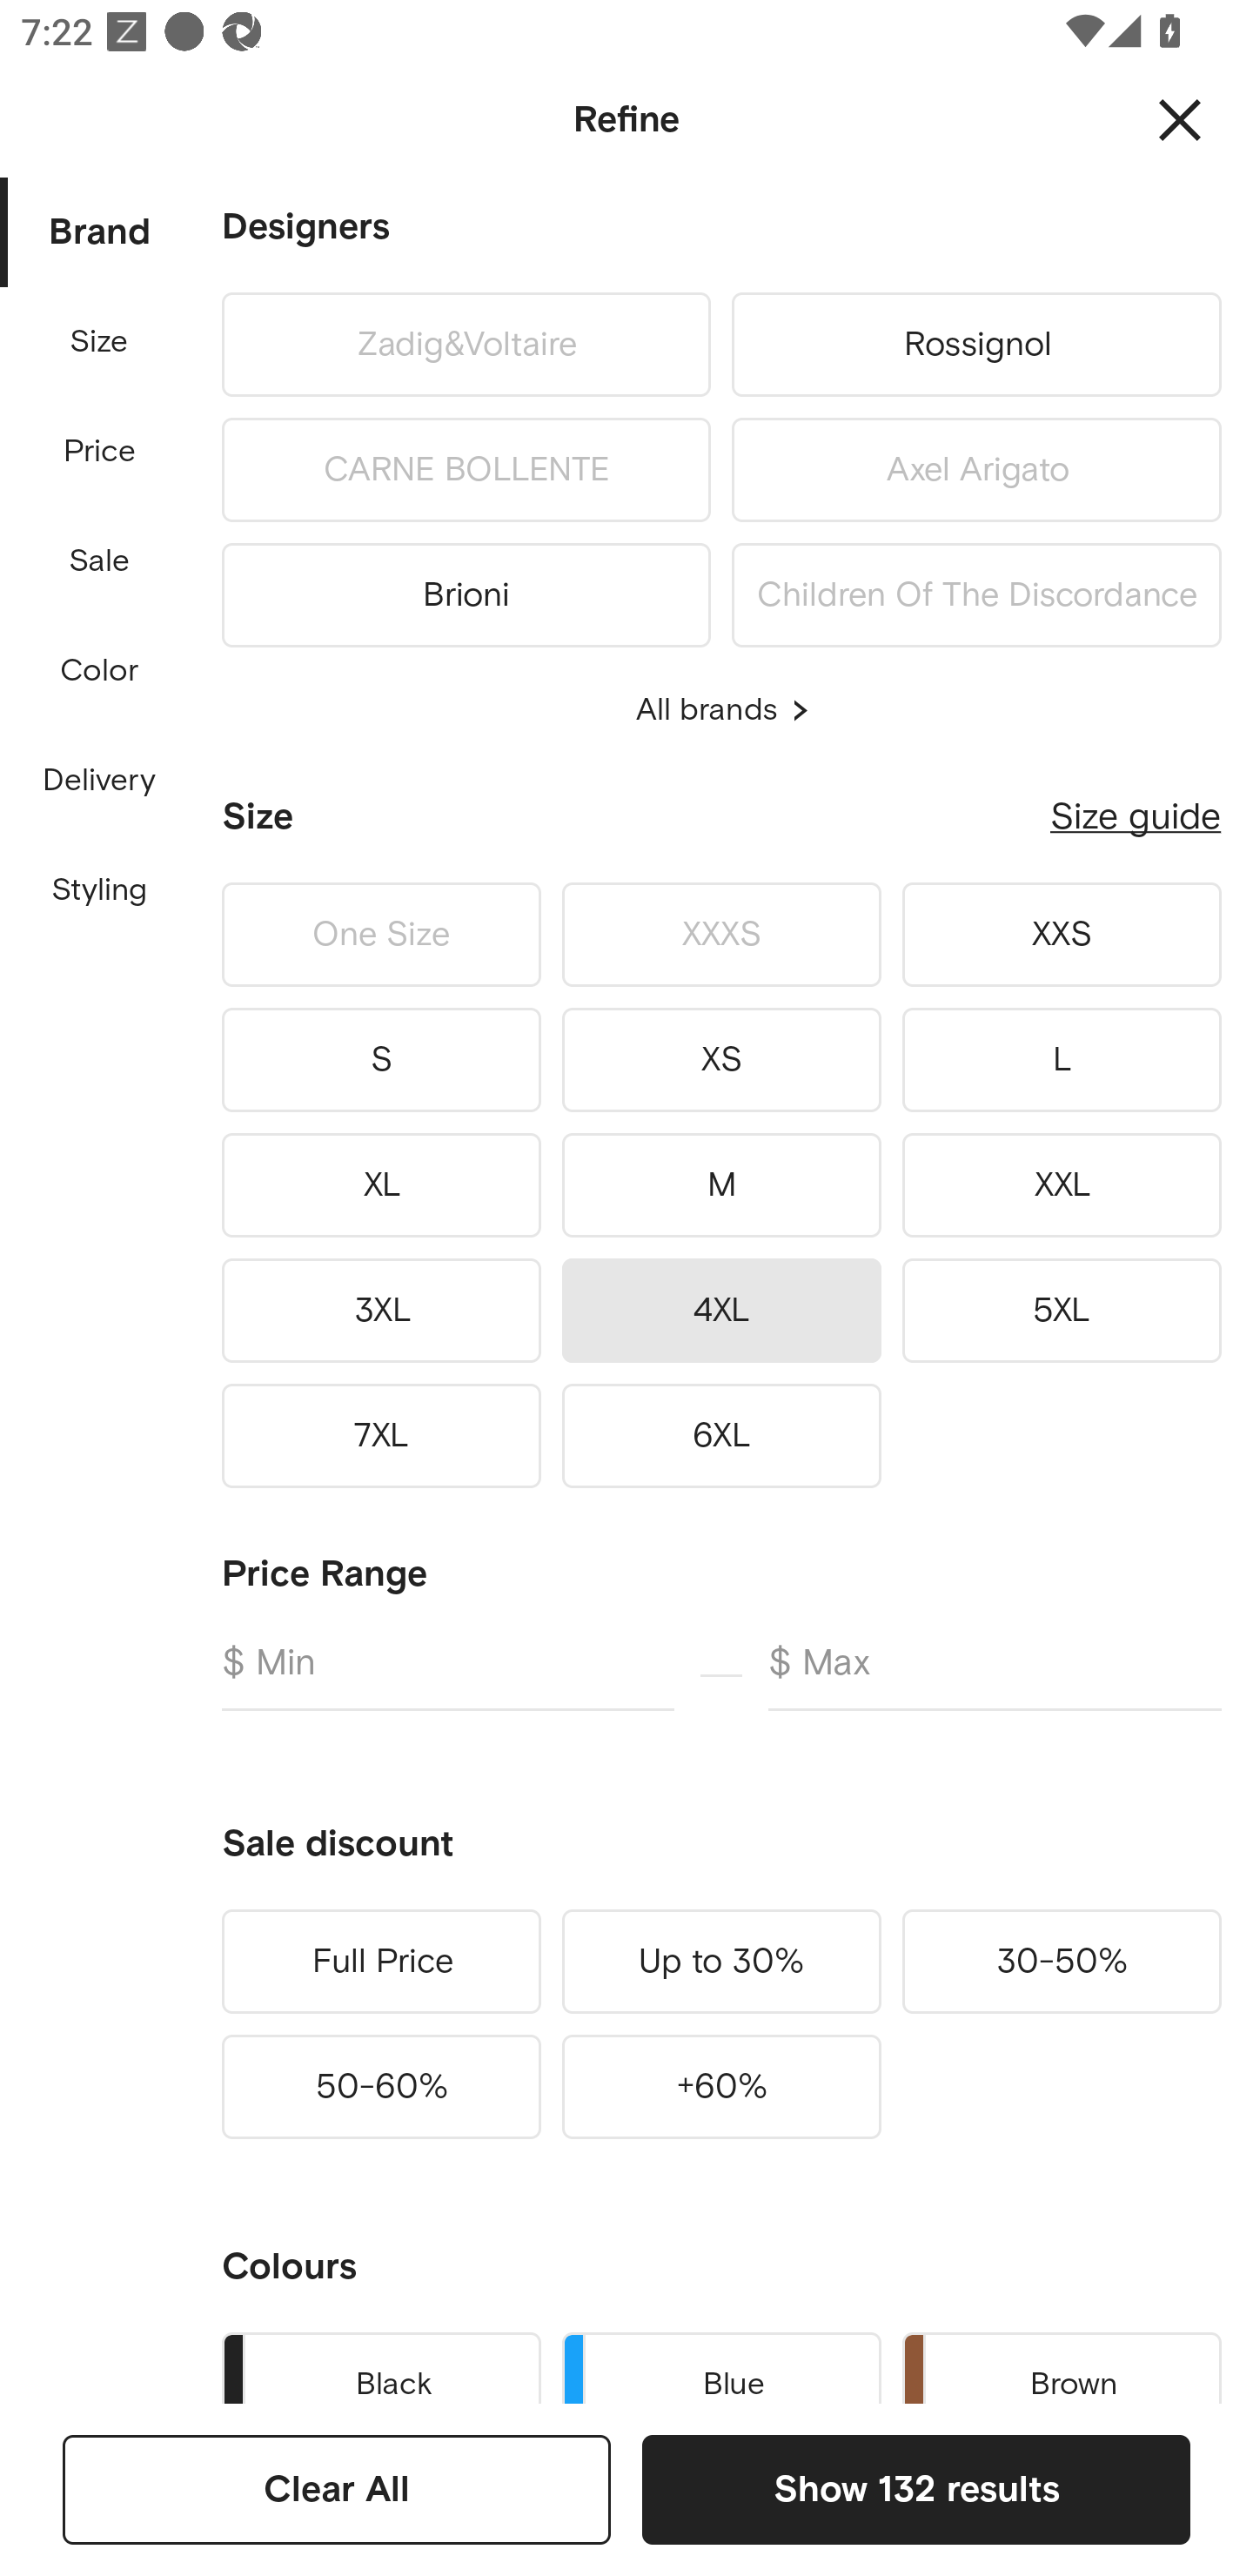 The width and height of the screenshot is (1253, 2576). I want to click on CARNE BOLLENTE, so click(466, 470).